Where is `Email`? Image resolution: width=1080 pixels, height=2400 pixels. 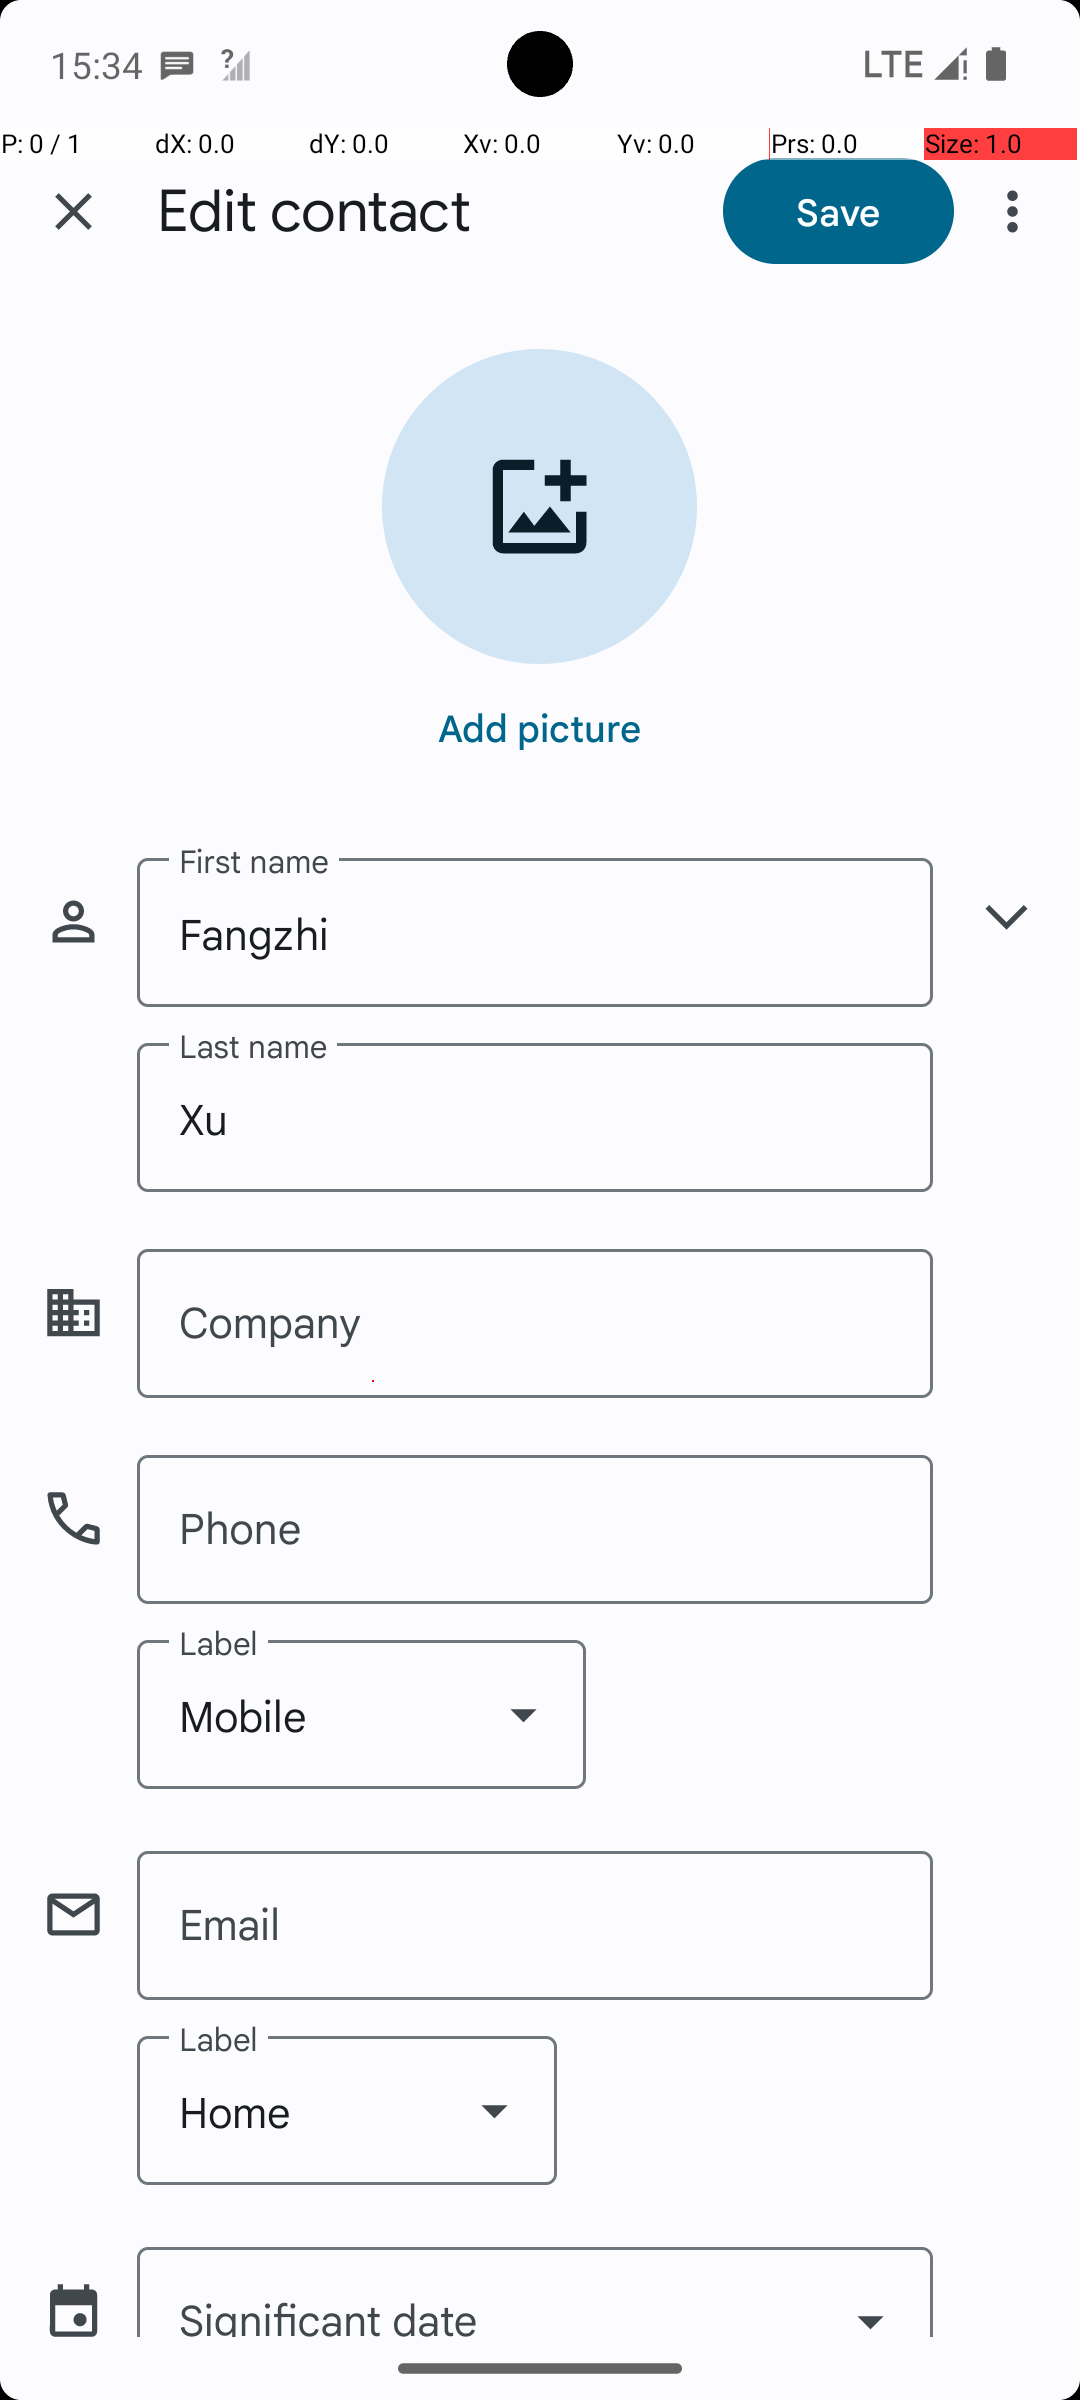 Email is located at coordinates (535, 1926).